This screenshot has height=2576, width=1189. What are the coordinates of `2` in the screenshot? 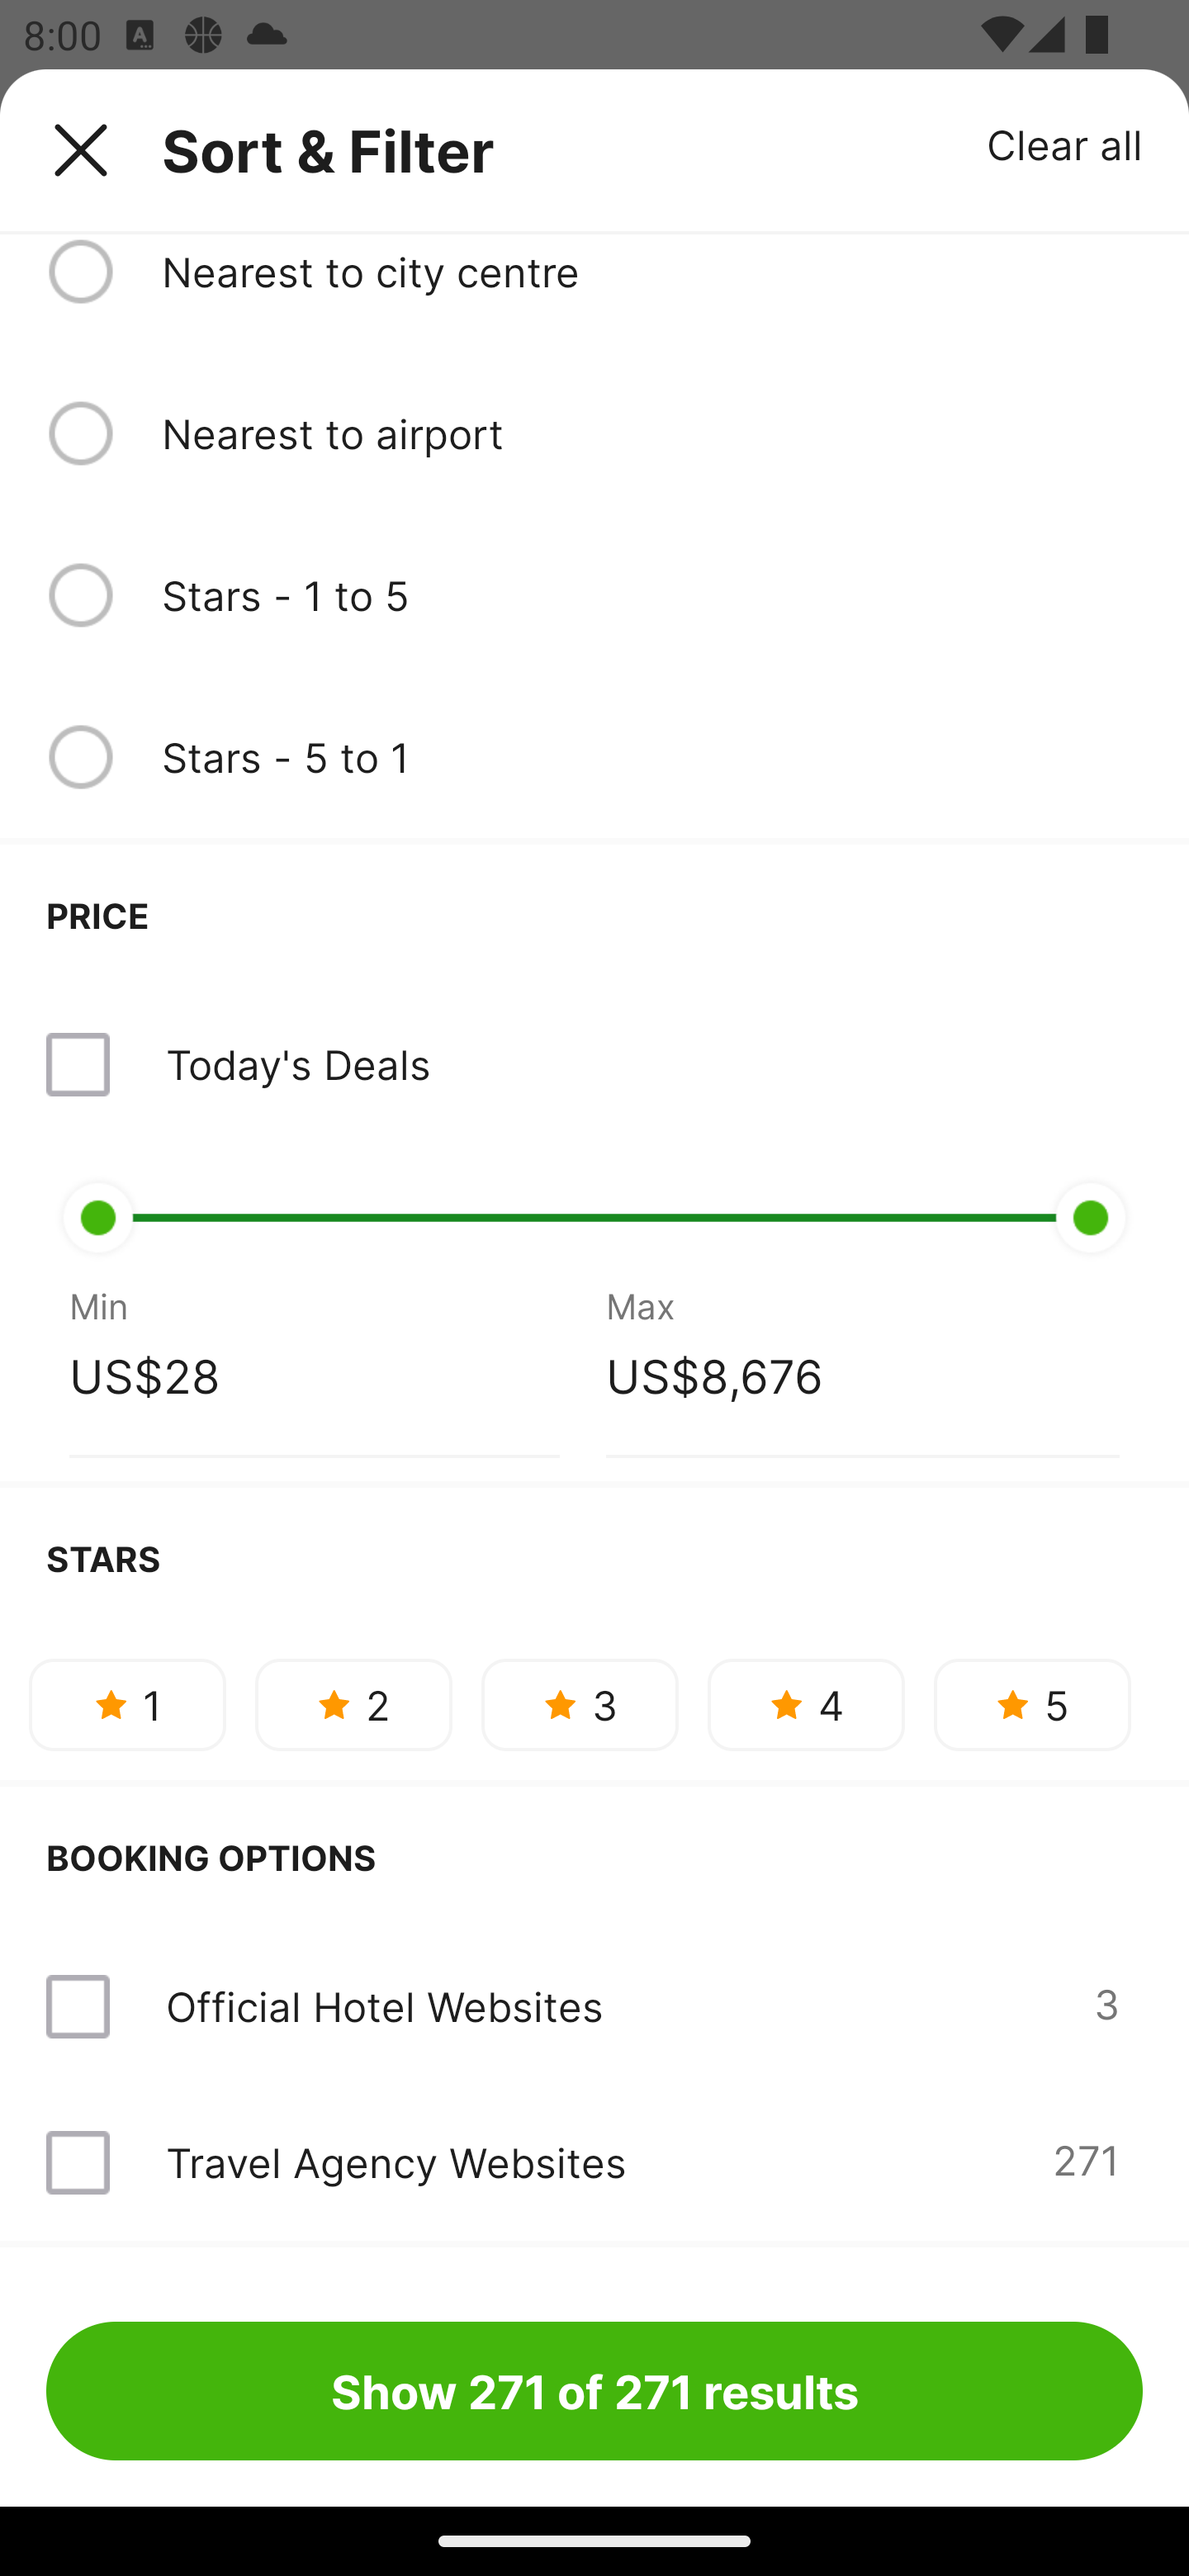 It's located at (353, 1705).